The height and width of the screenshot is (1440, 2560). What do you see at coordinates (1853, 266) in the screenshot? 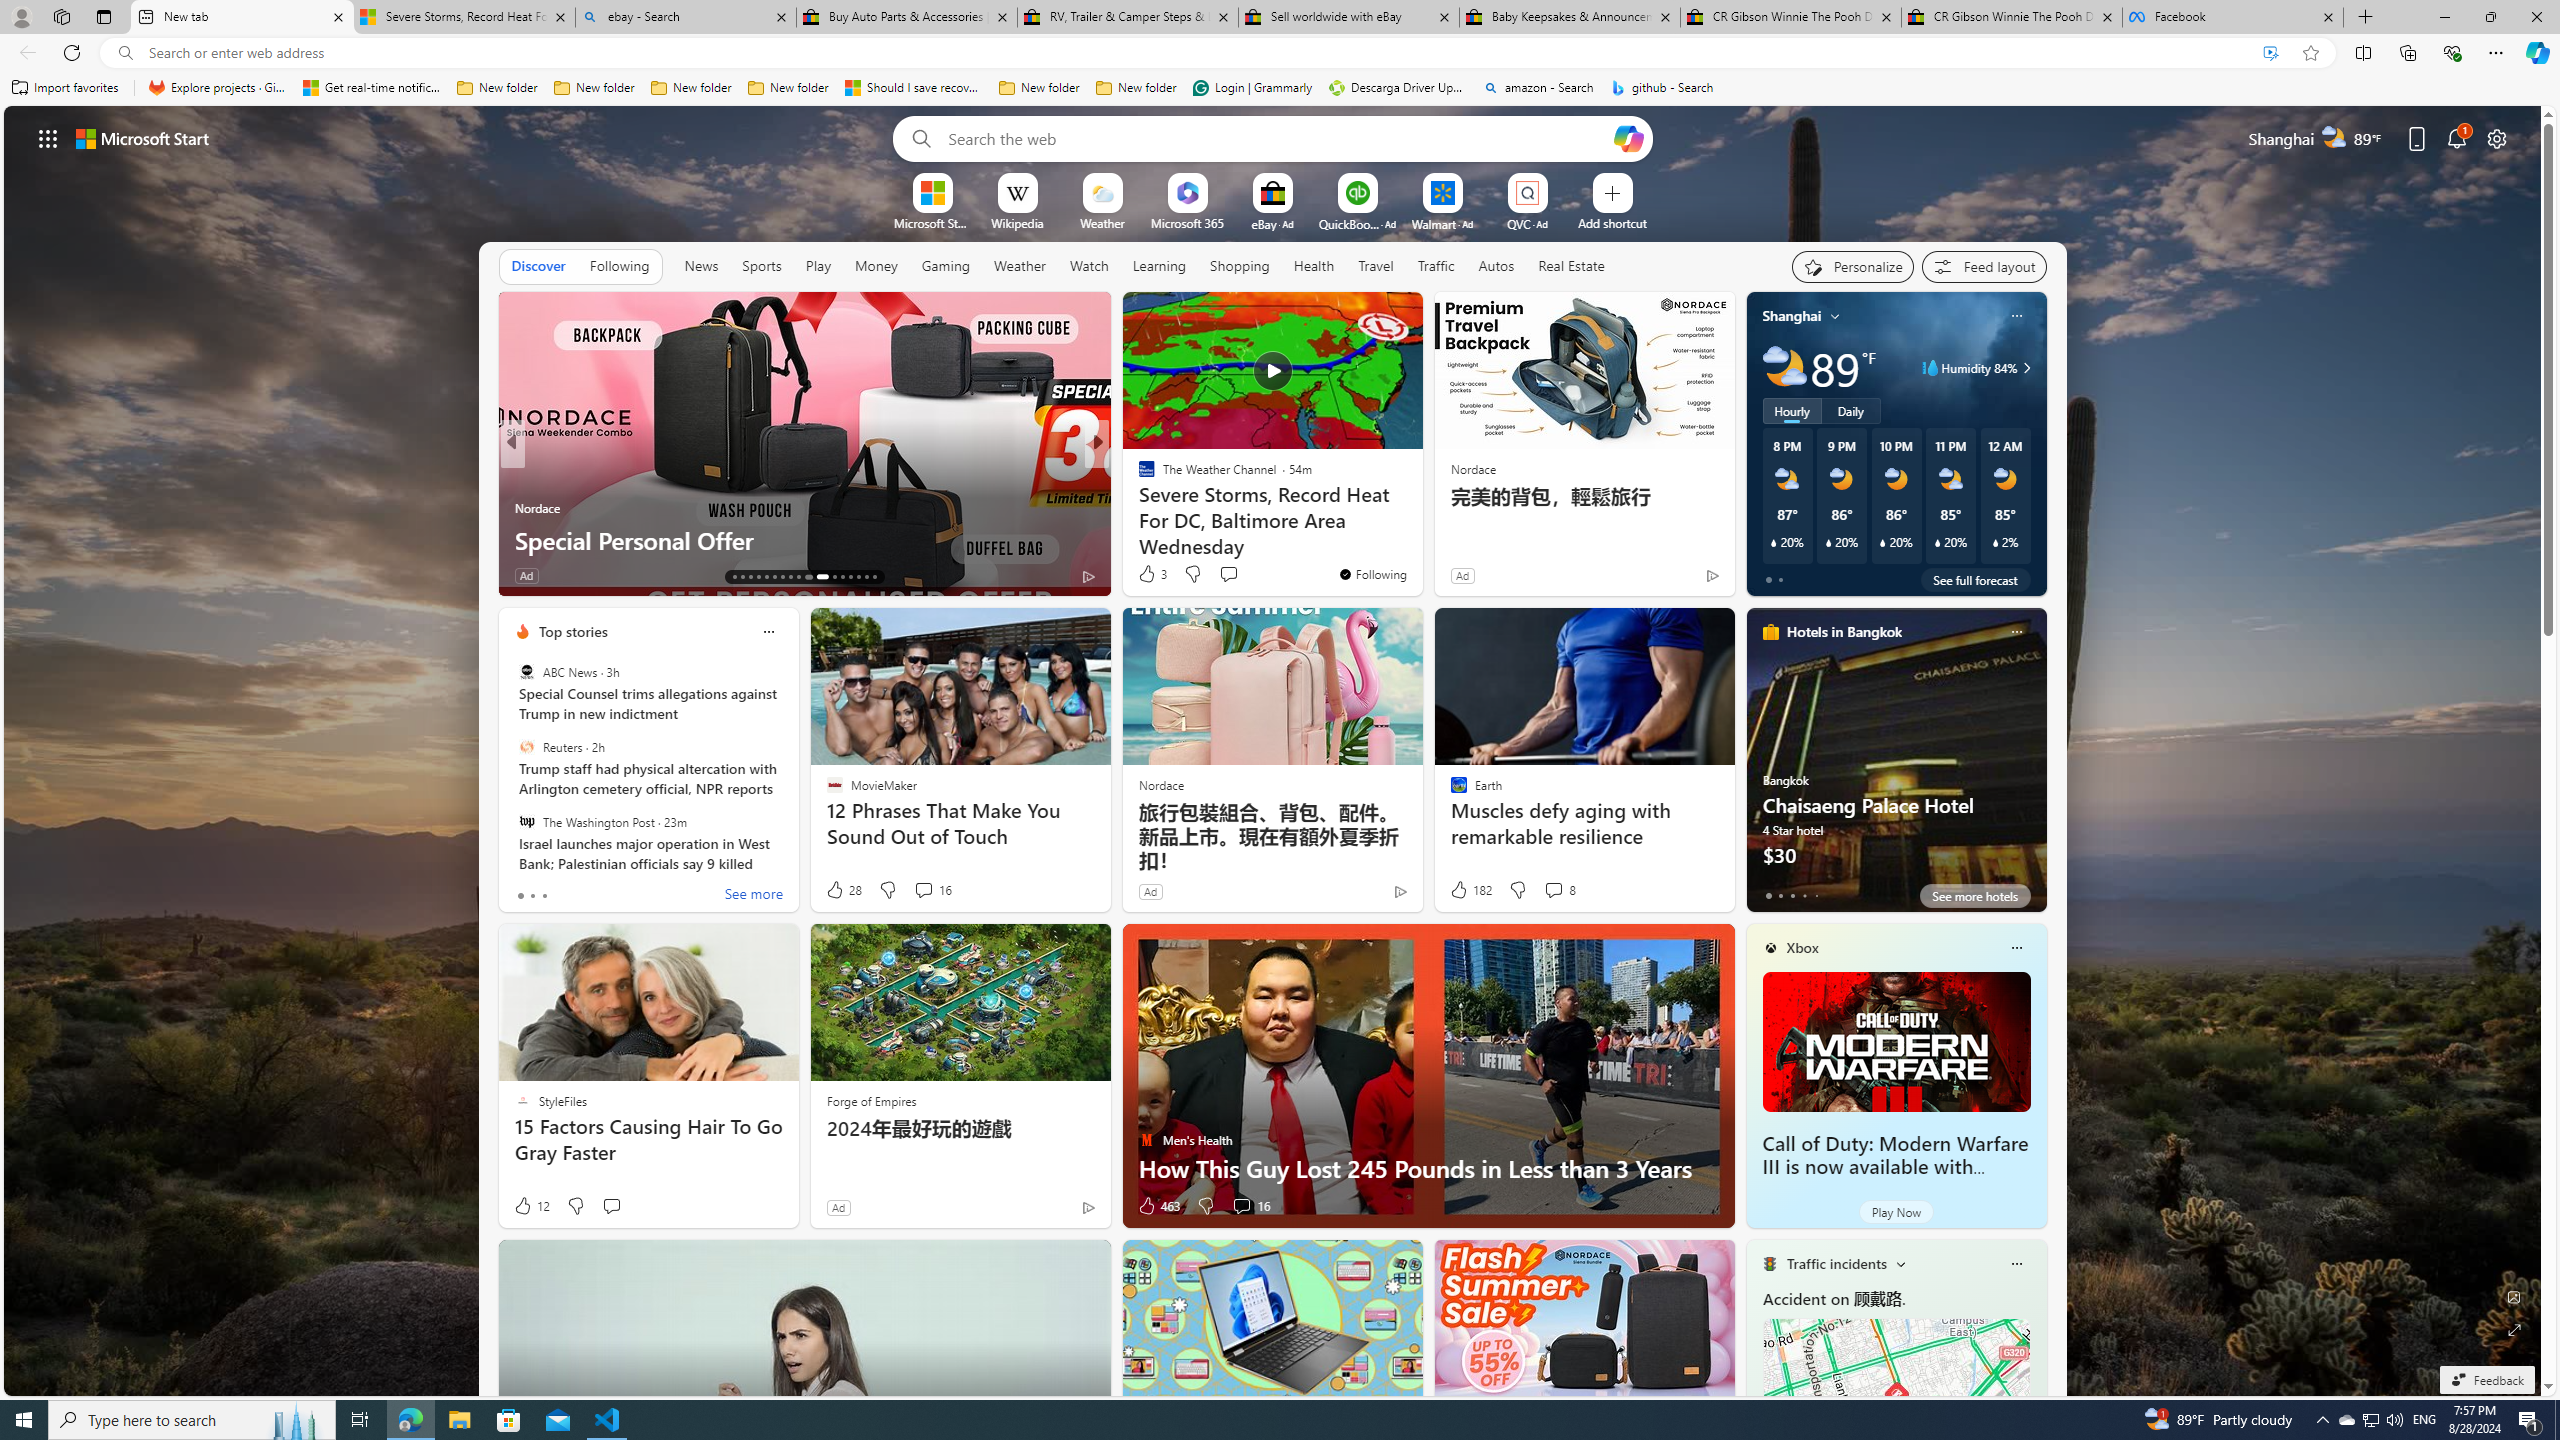
I see `Personalize your feed"` at bounding box center [1853, 266].